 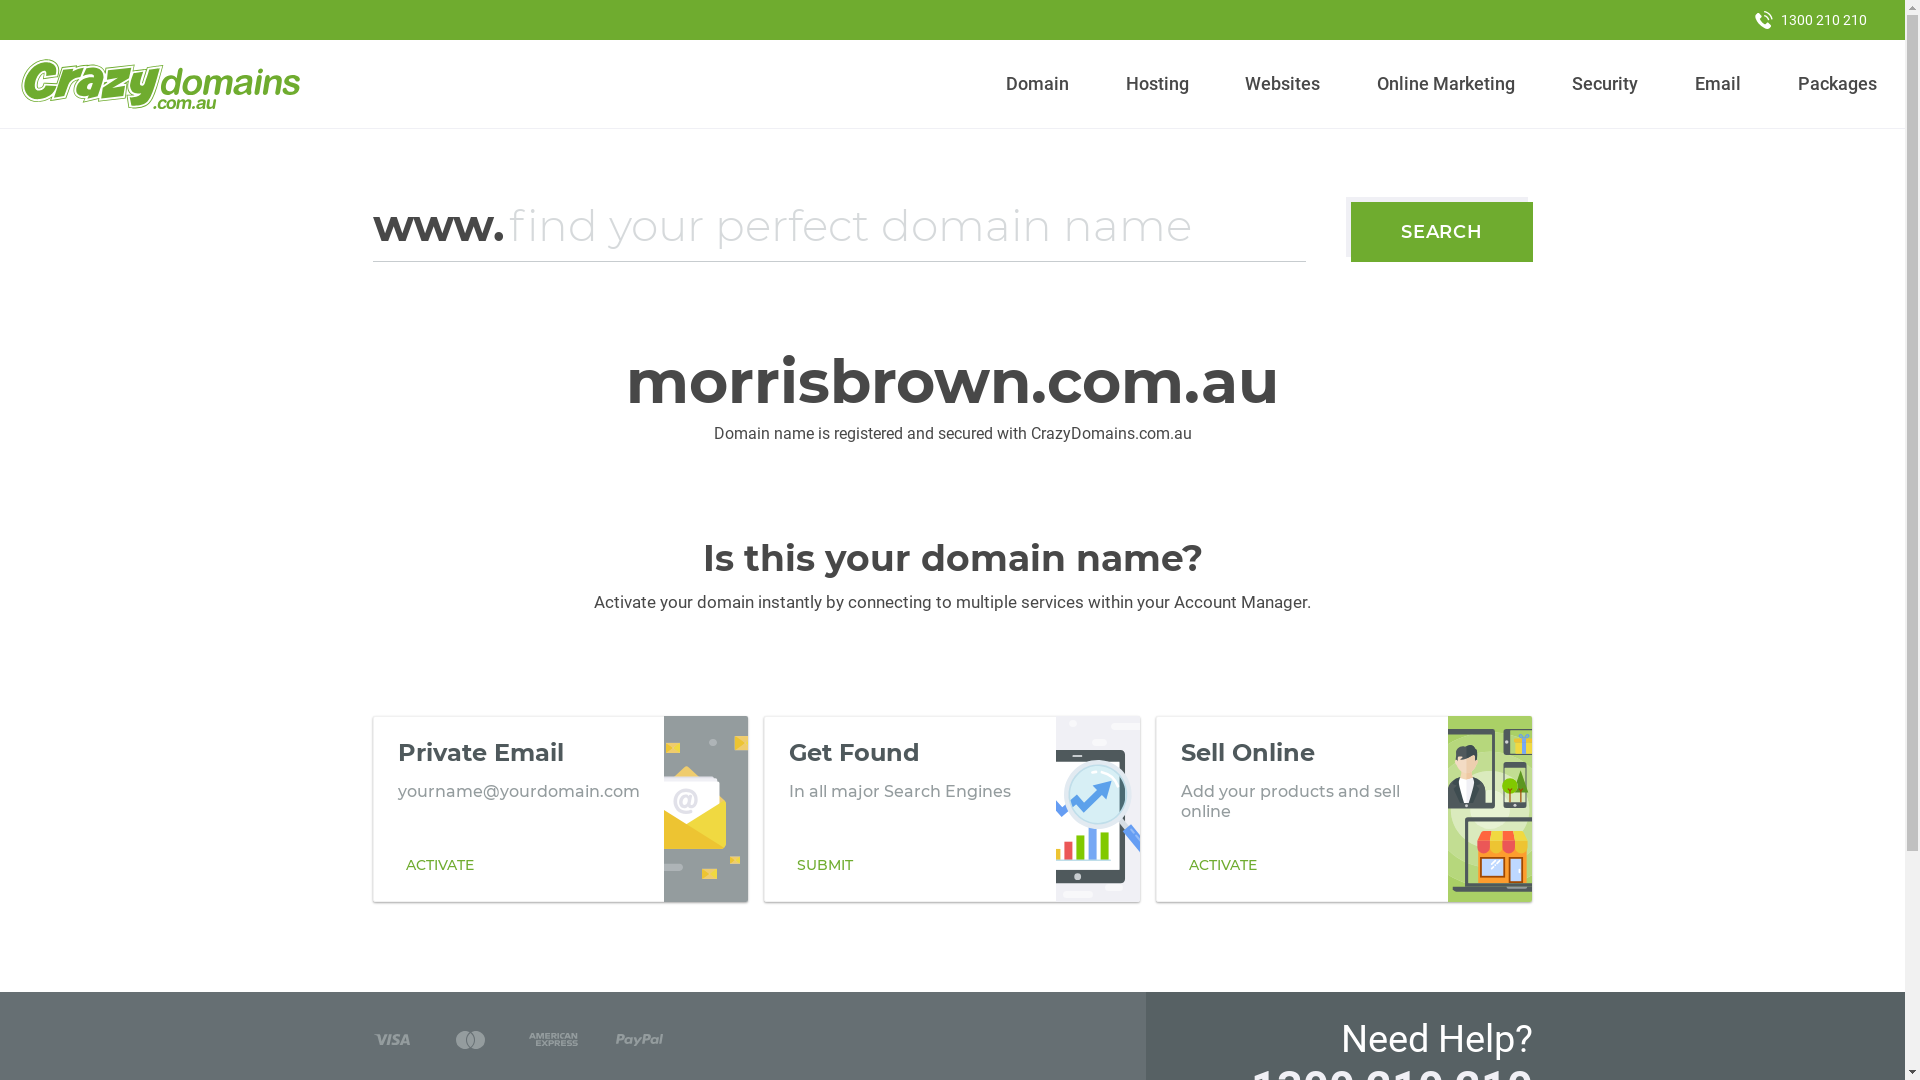 I want to click on Packages, so click(x=1837, y=84).